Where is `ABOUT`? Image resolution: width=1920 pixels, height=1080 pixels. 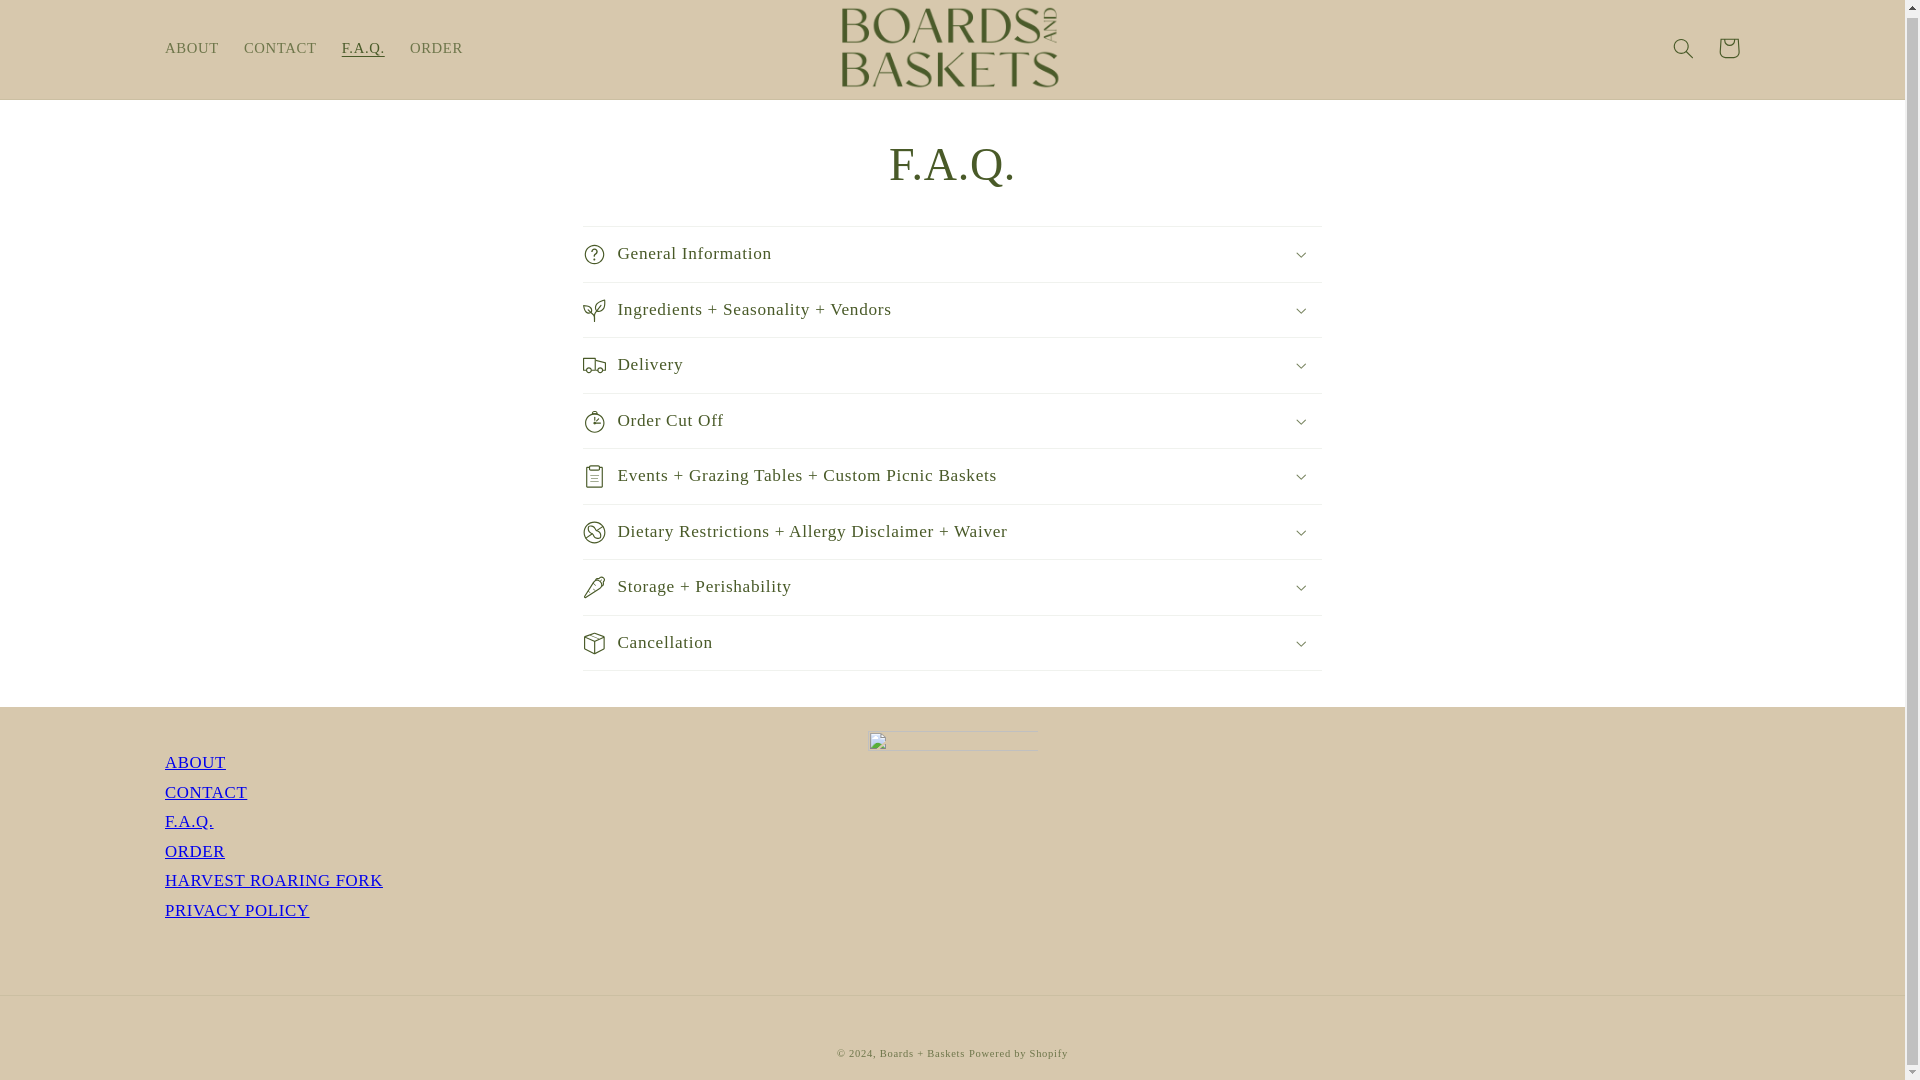 ABOUT is located at coordinates (190, 48).